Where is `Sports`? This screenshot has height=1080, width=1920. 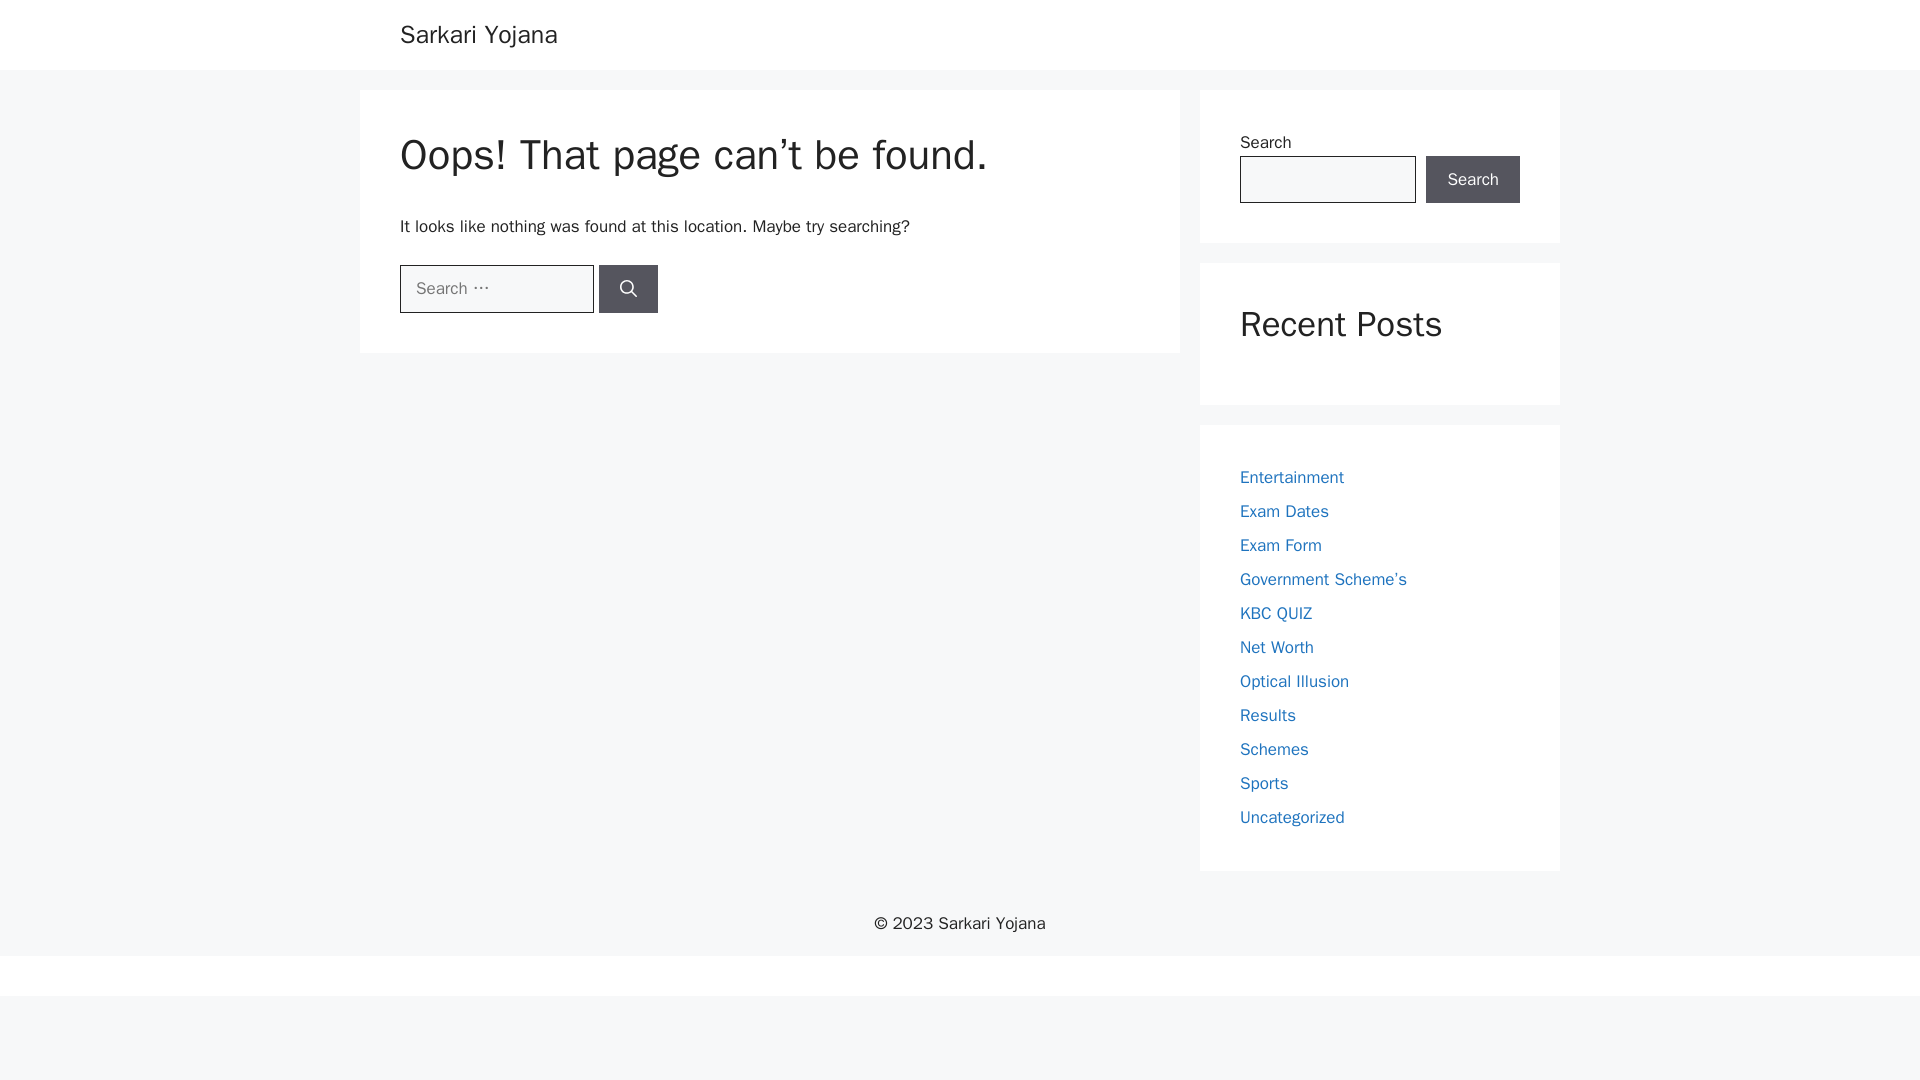 Sports is located at coordinates (1264, 783).